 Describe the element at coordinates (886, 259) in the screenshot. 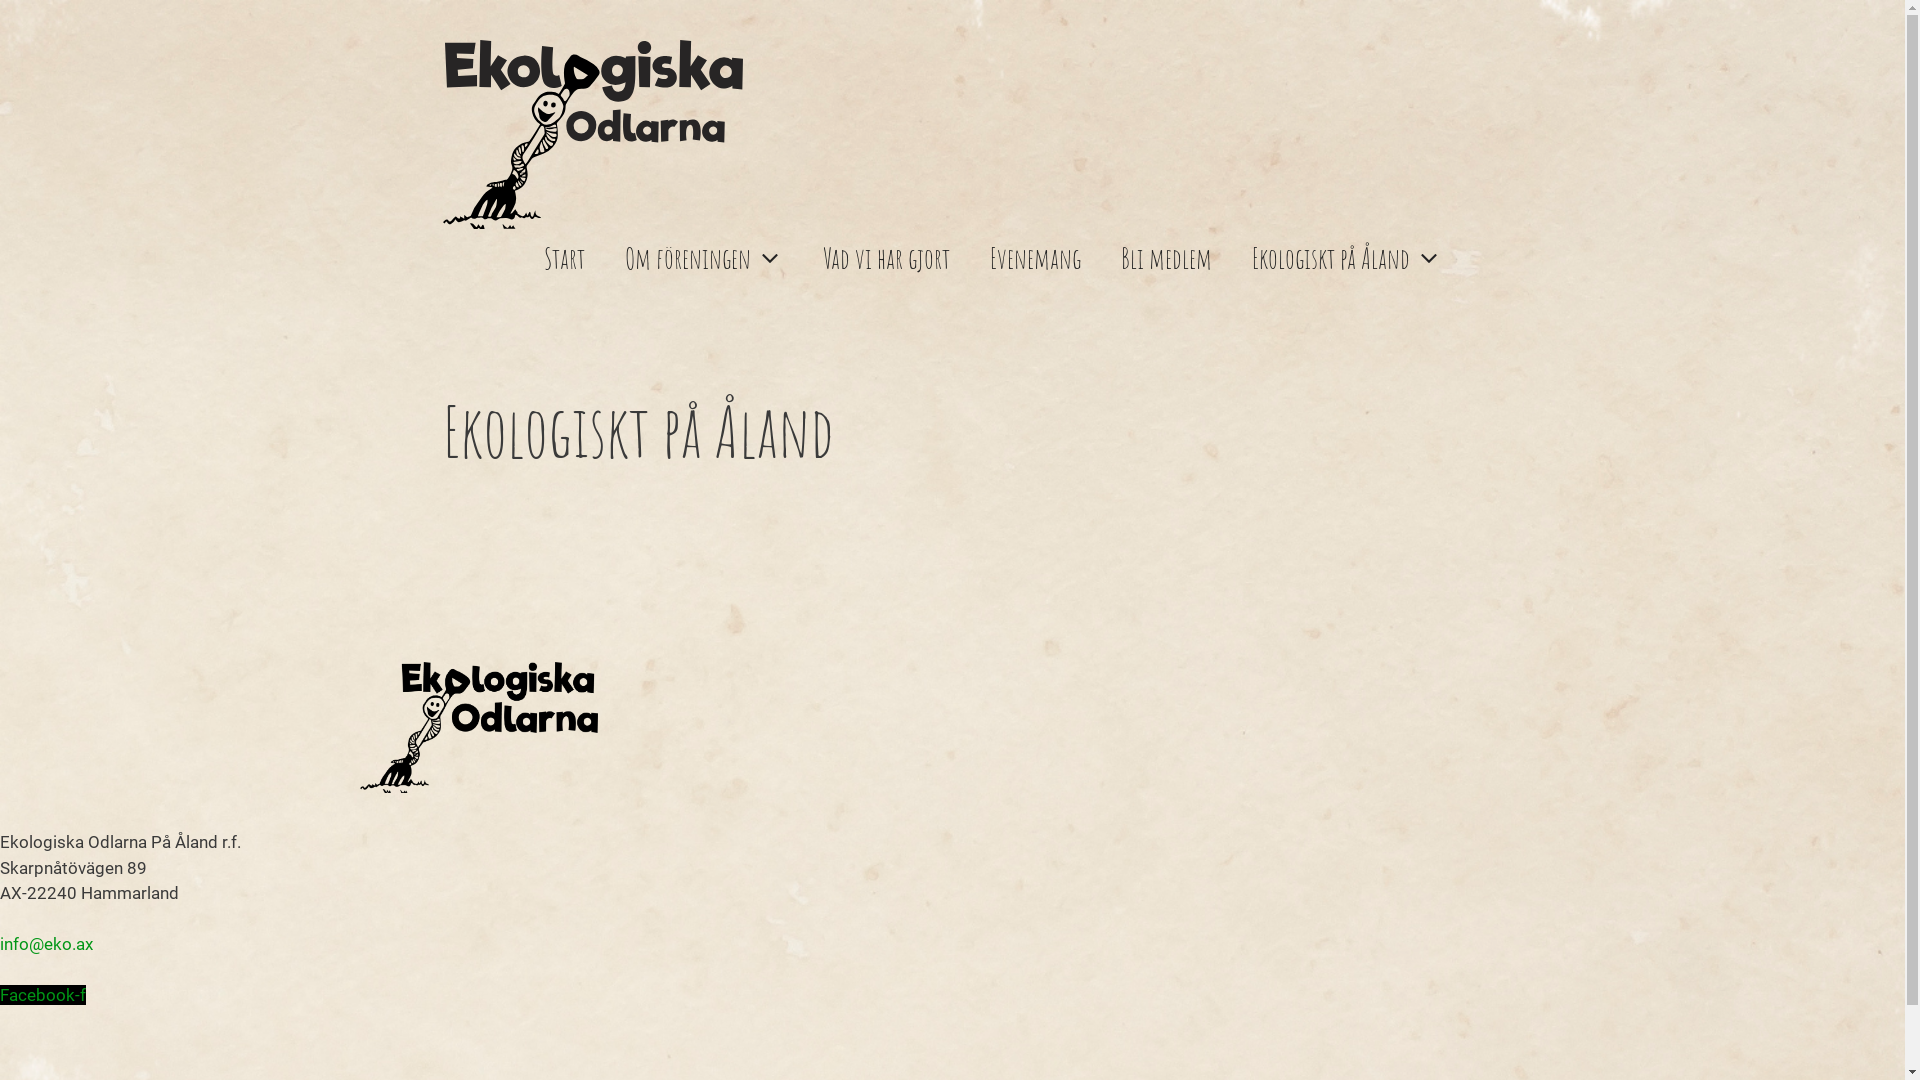

I see `Vad vi har gjort` at that location.